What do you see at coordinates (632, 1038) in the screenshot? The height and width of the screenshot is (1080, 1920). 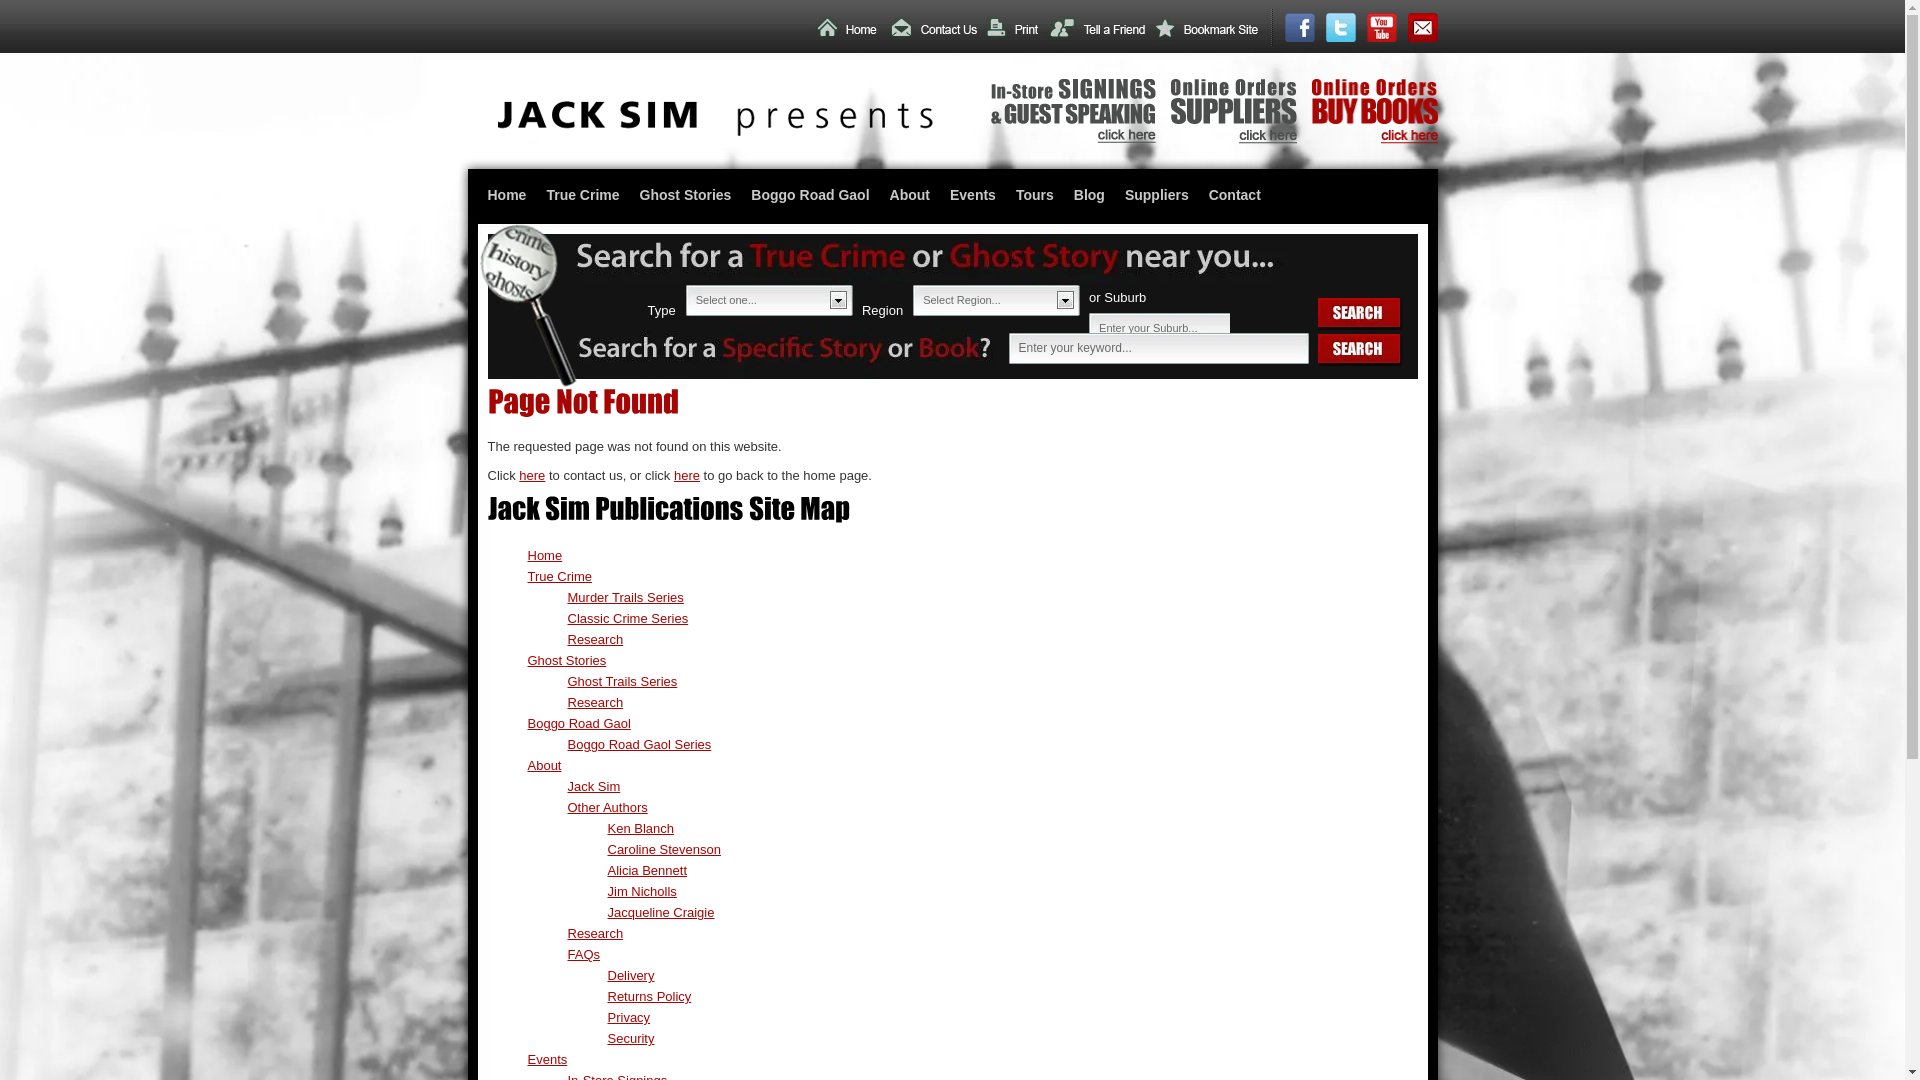 I see `Security` at bounding box center [632, 1038].